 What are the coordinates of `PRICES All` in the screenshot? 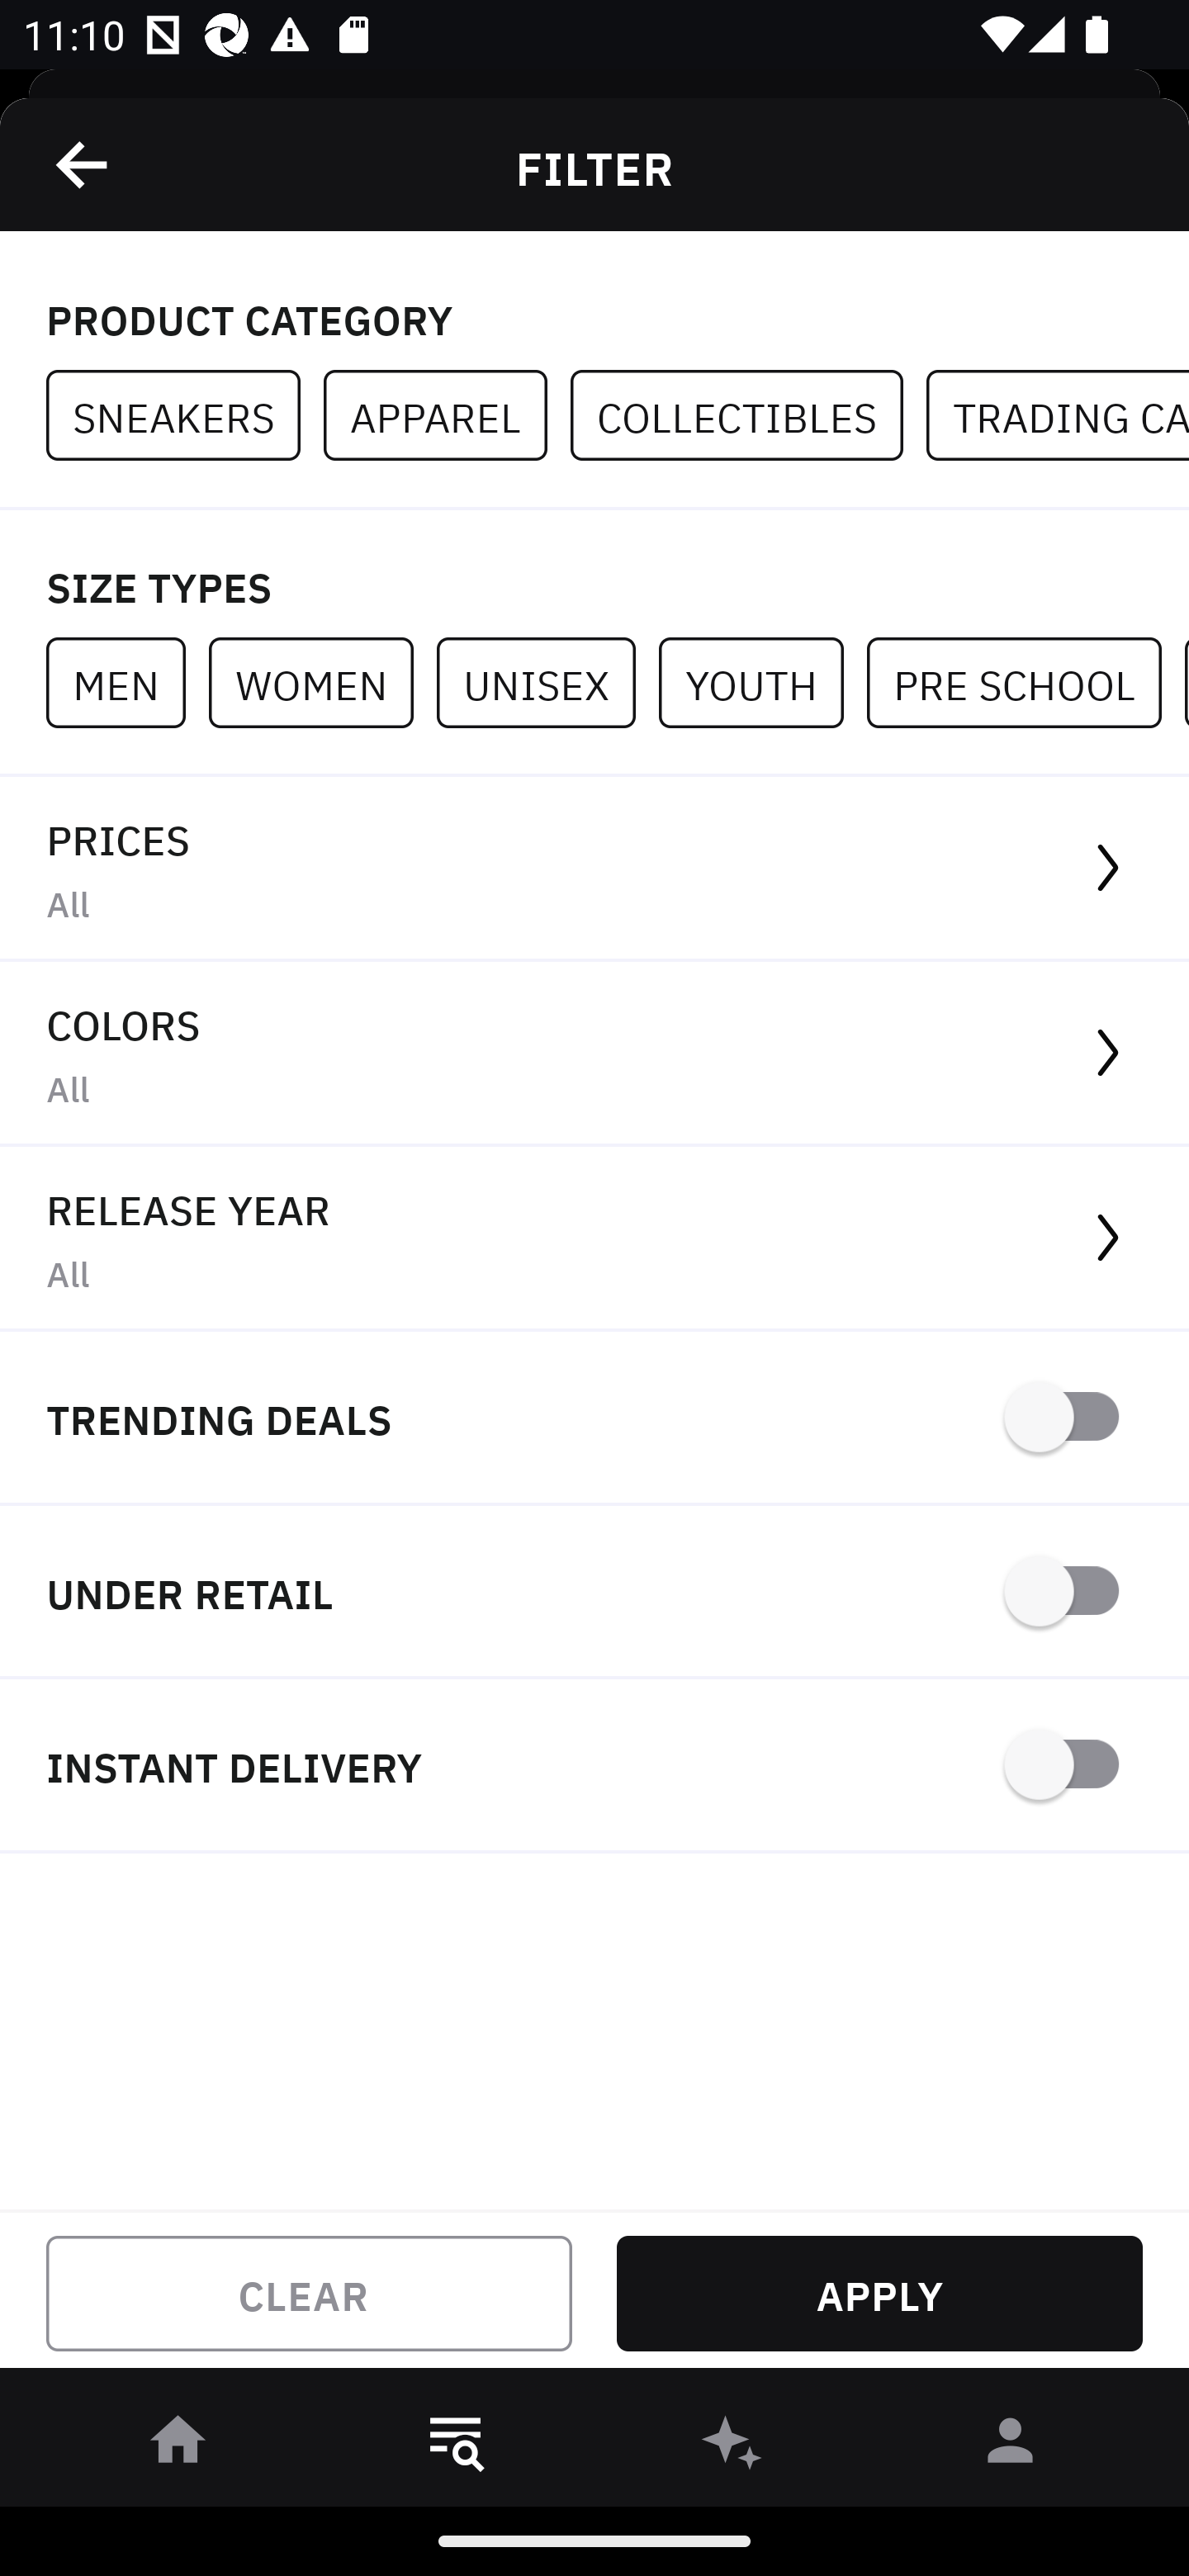 It's located at (594, 869).